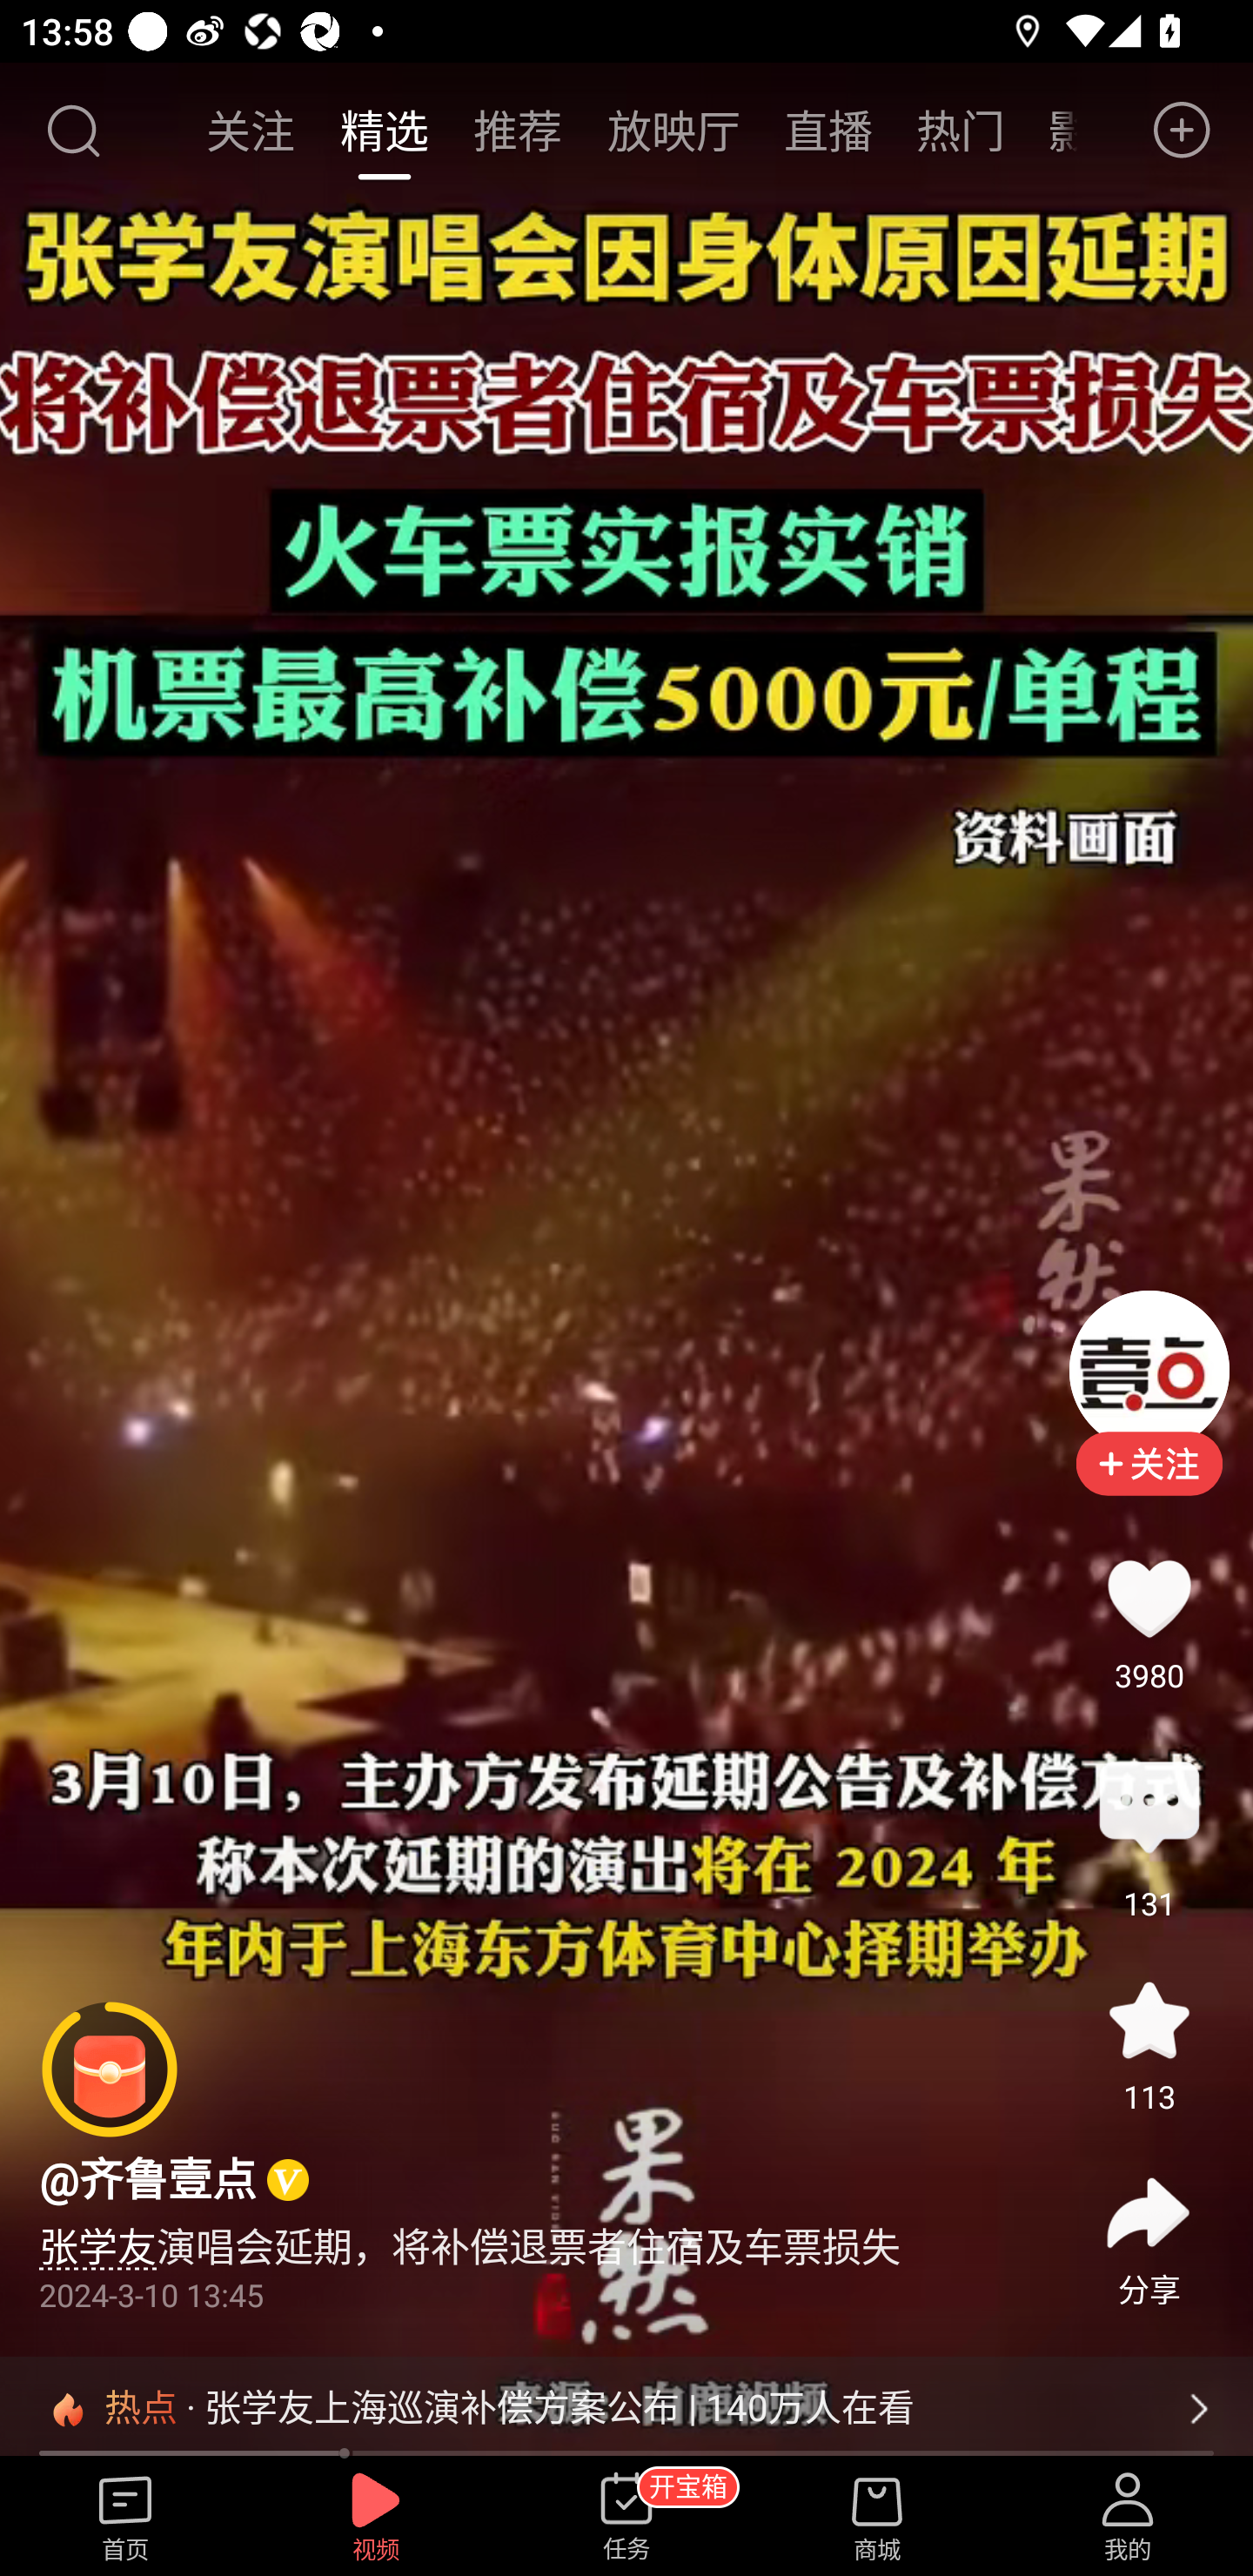 The image size is (1253, 2576). What do you see at coordinates (673, 130) in the screenshot?
I see `放映厅` at bounding box center [673, 130].